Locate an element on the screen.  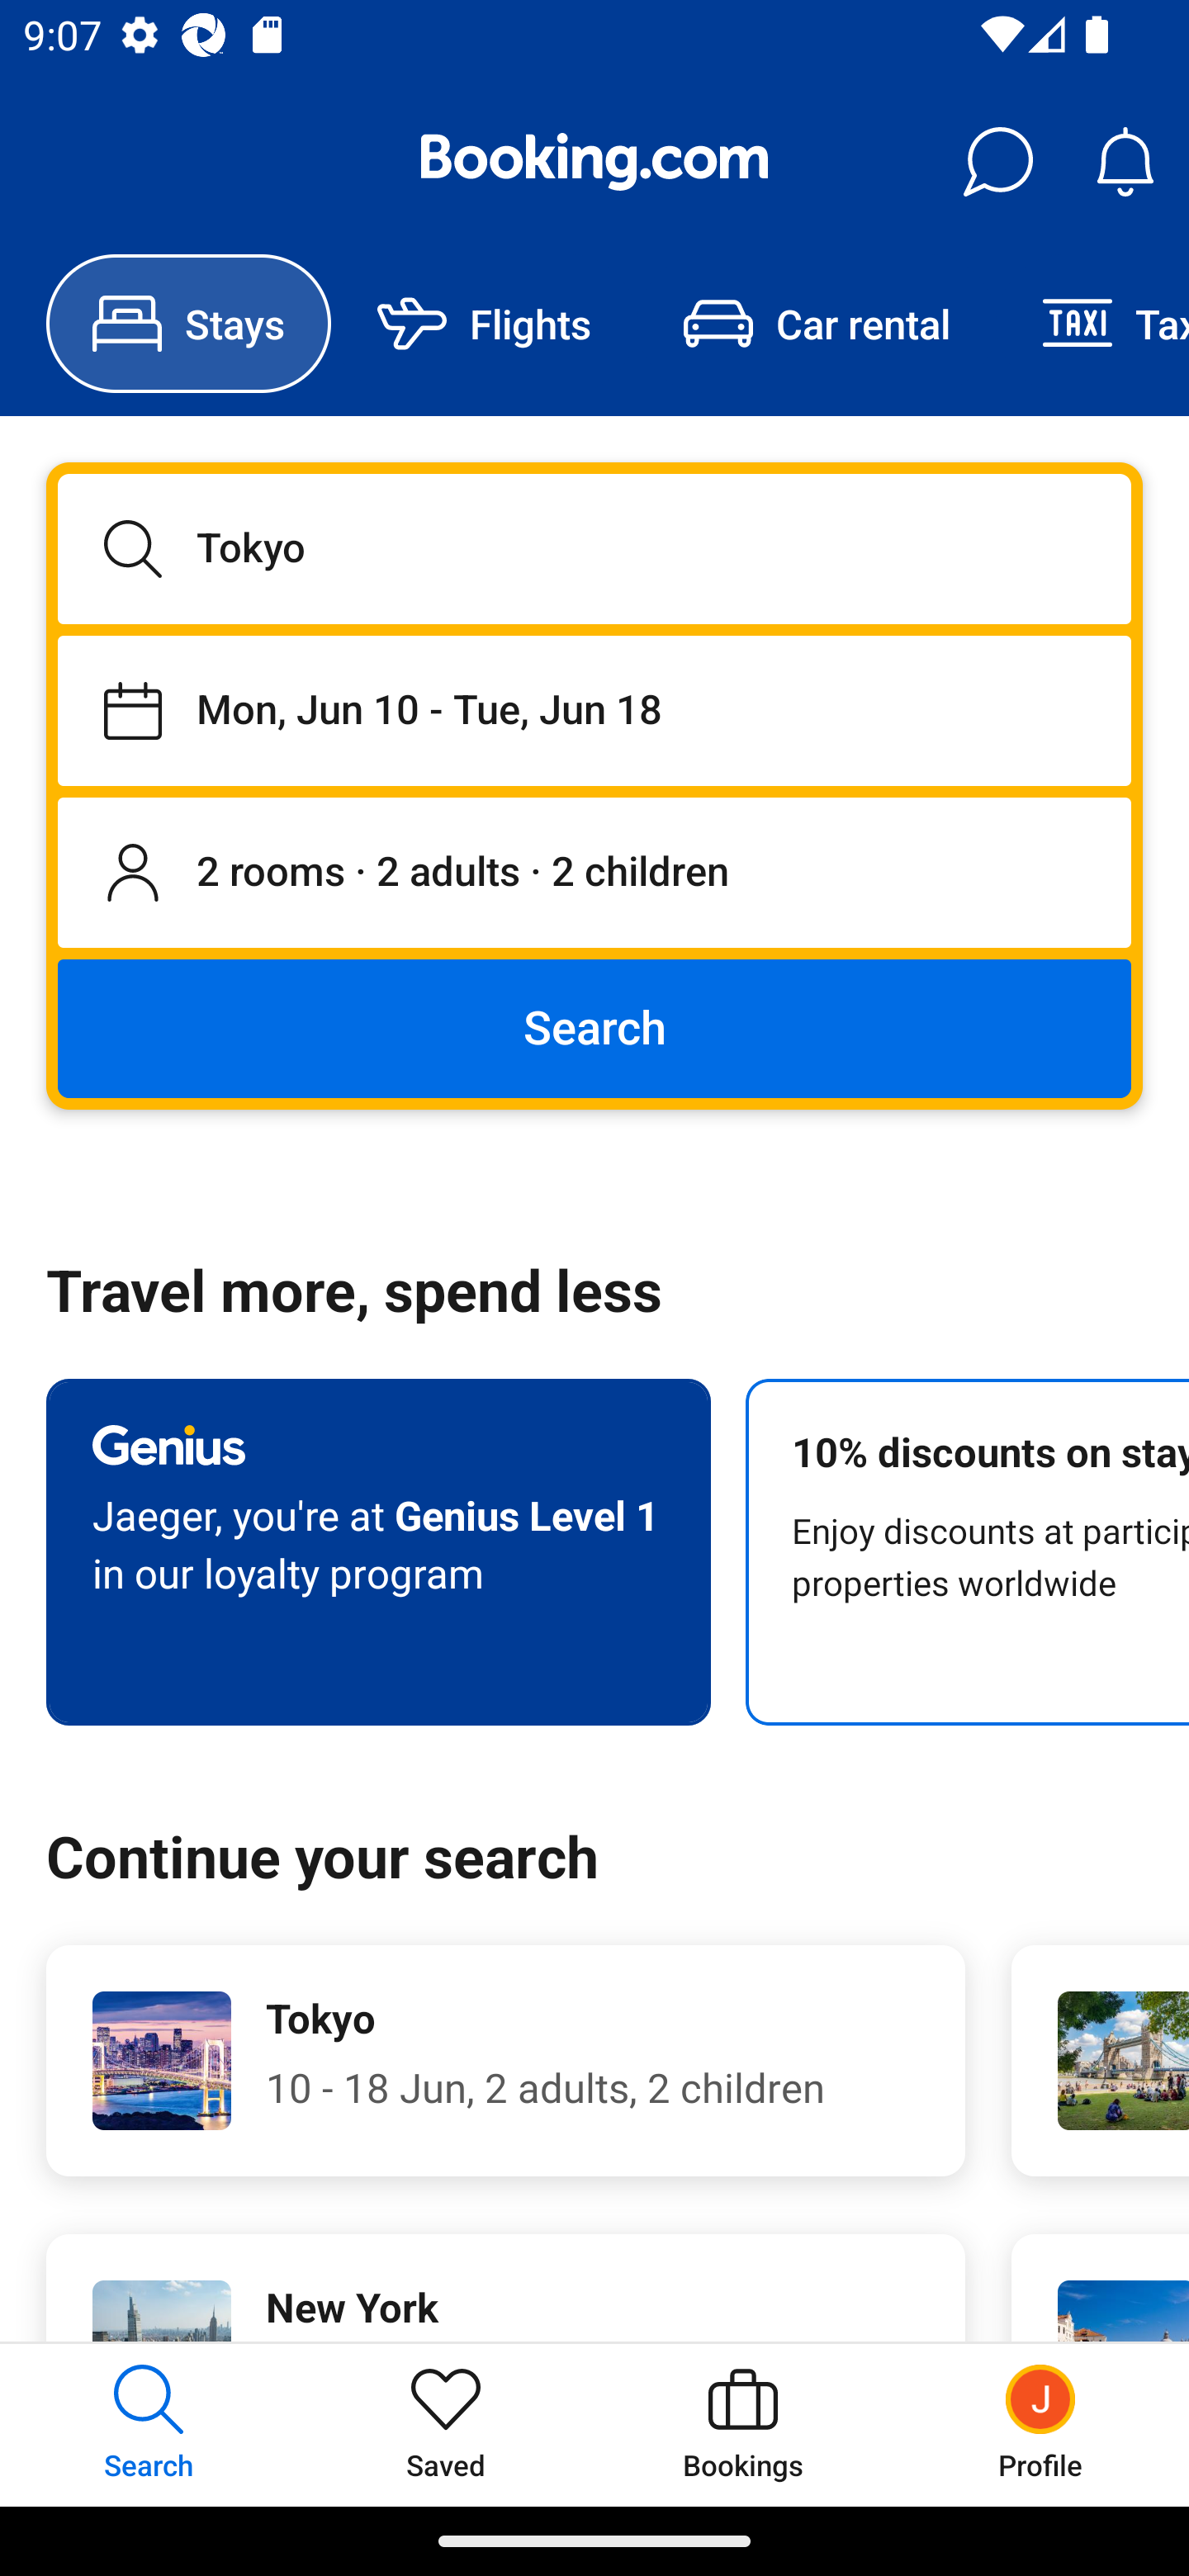
2 rooms, 2 adults, 2 children is located at coordinates (594, 874).